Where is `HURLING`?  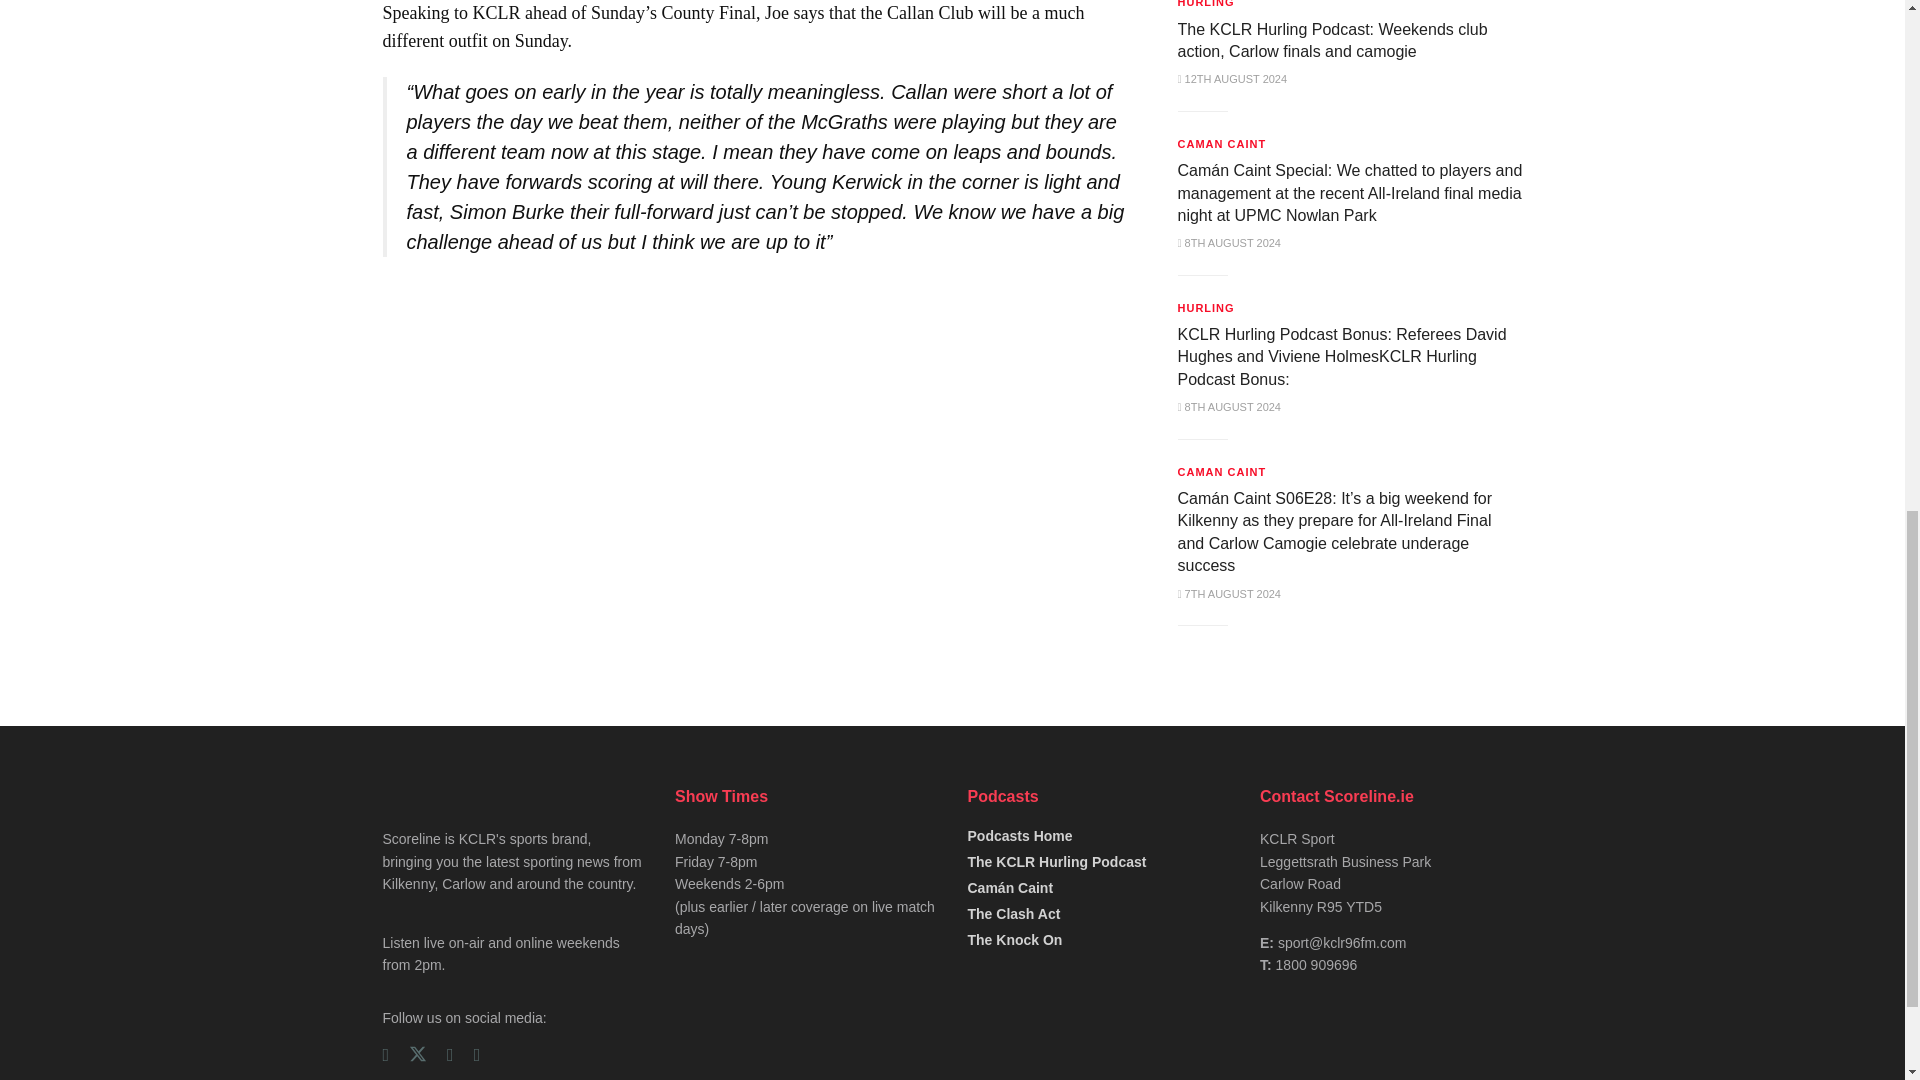 HURLING is located at coordinates (1206, 6).